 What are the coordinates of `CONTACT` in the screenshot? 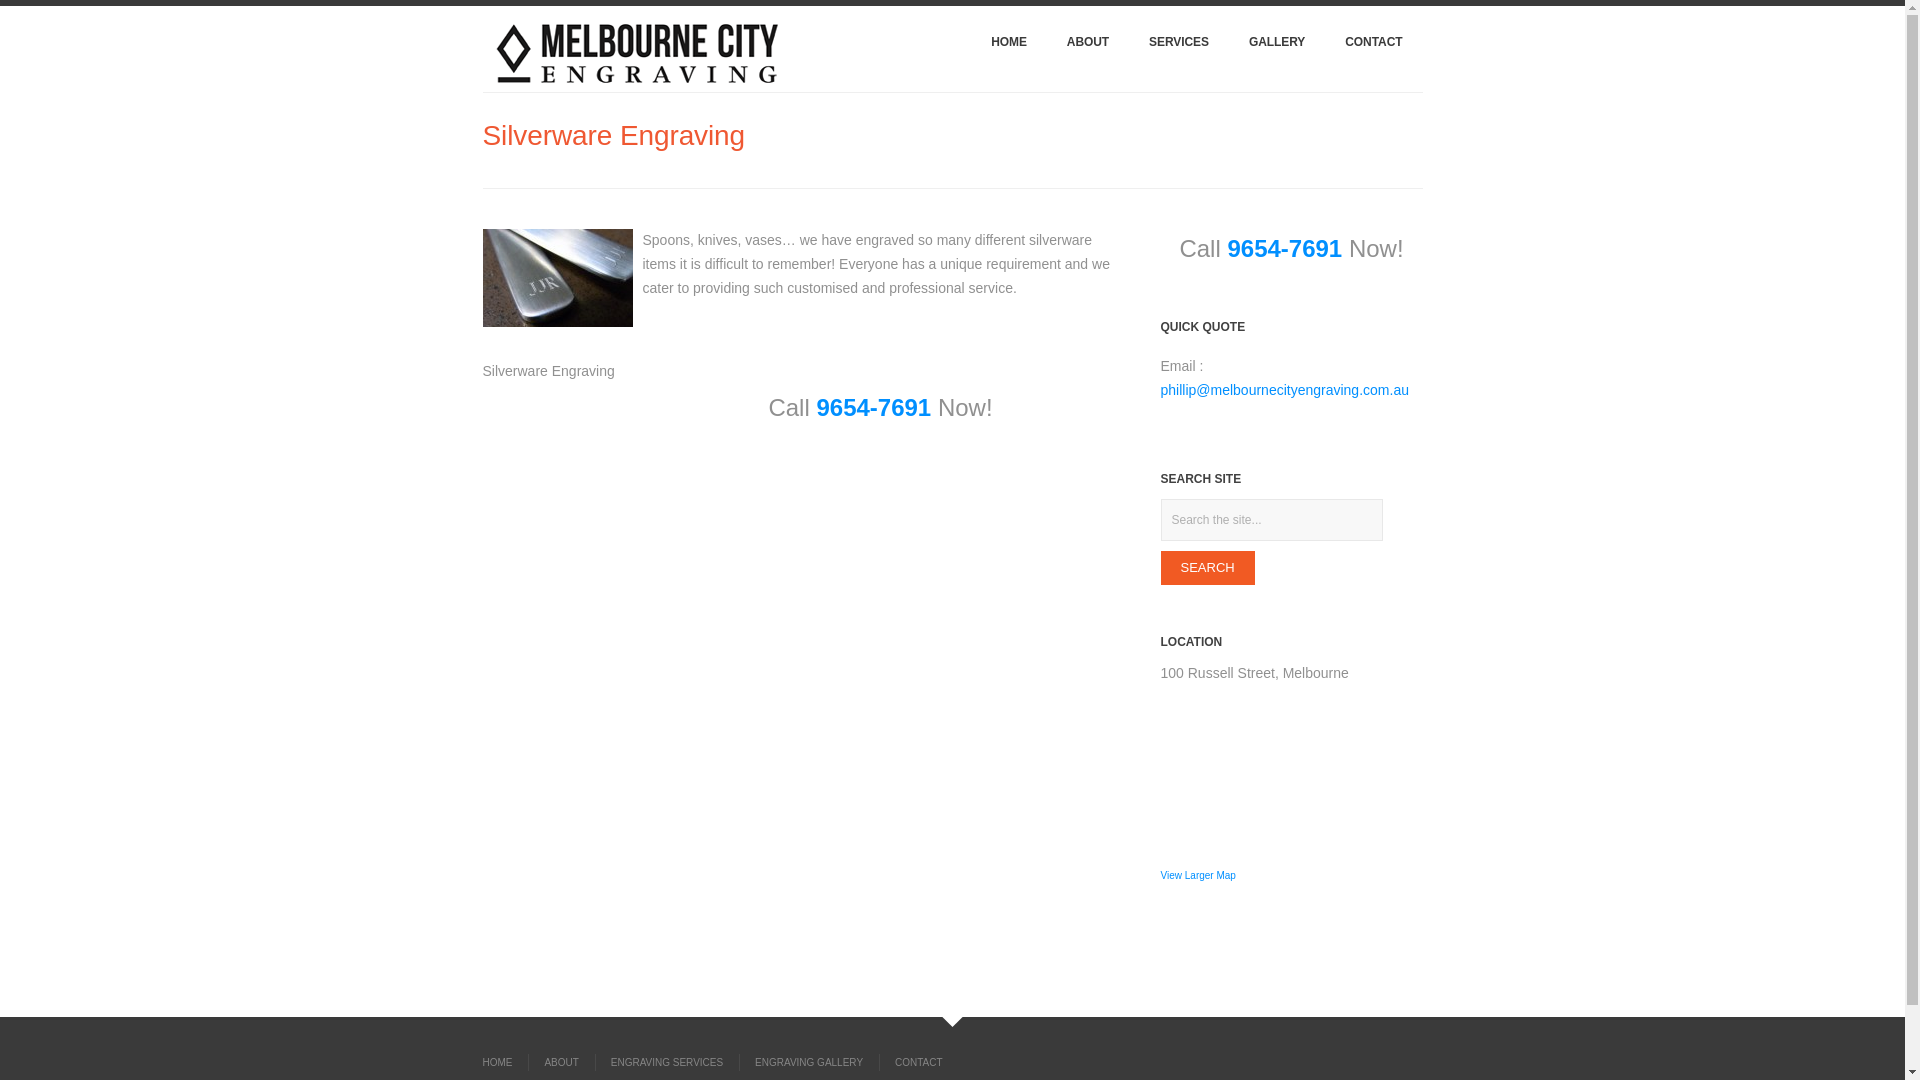 It's located at (1374, 46).